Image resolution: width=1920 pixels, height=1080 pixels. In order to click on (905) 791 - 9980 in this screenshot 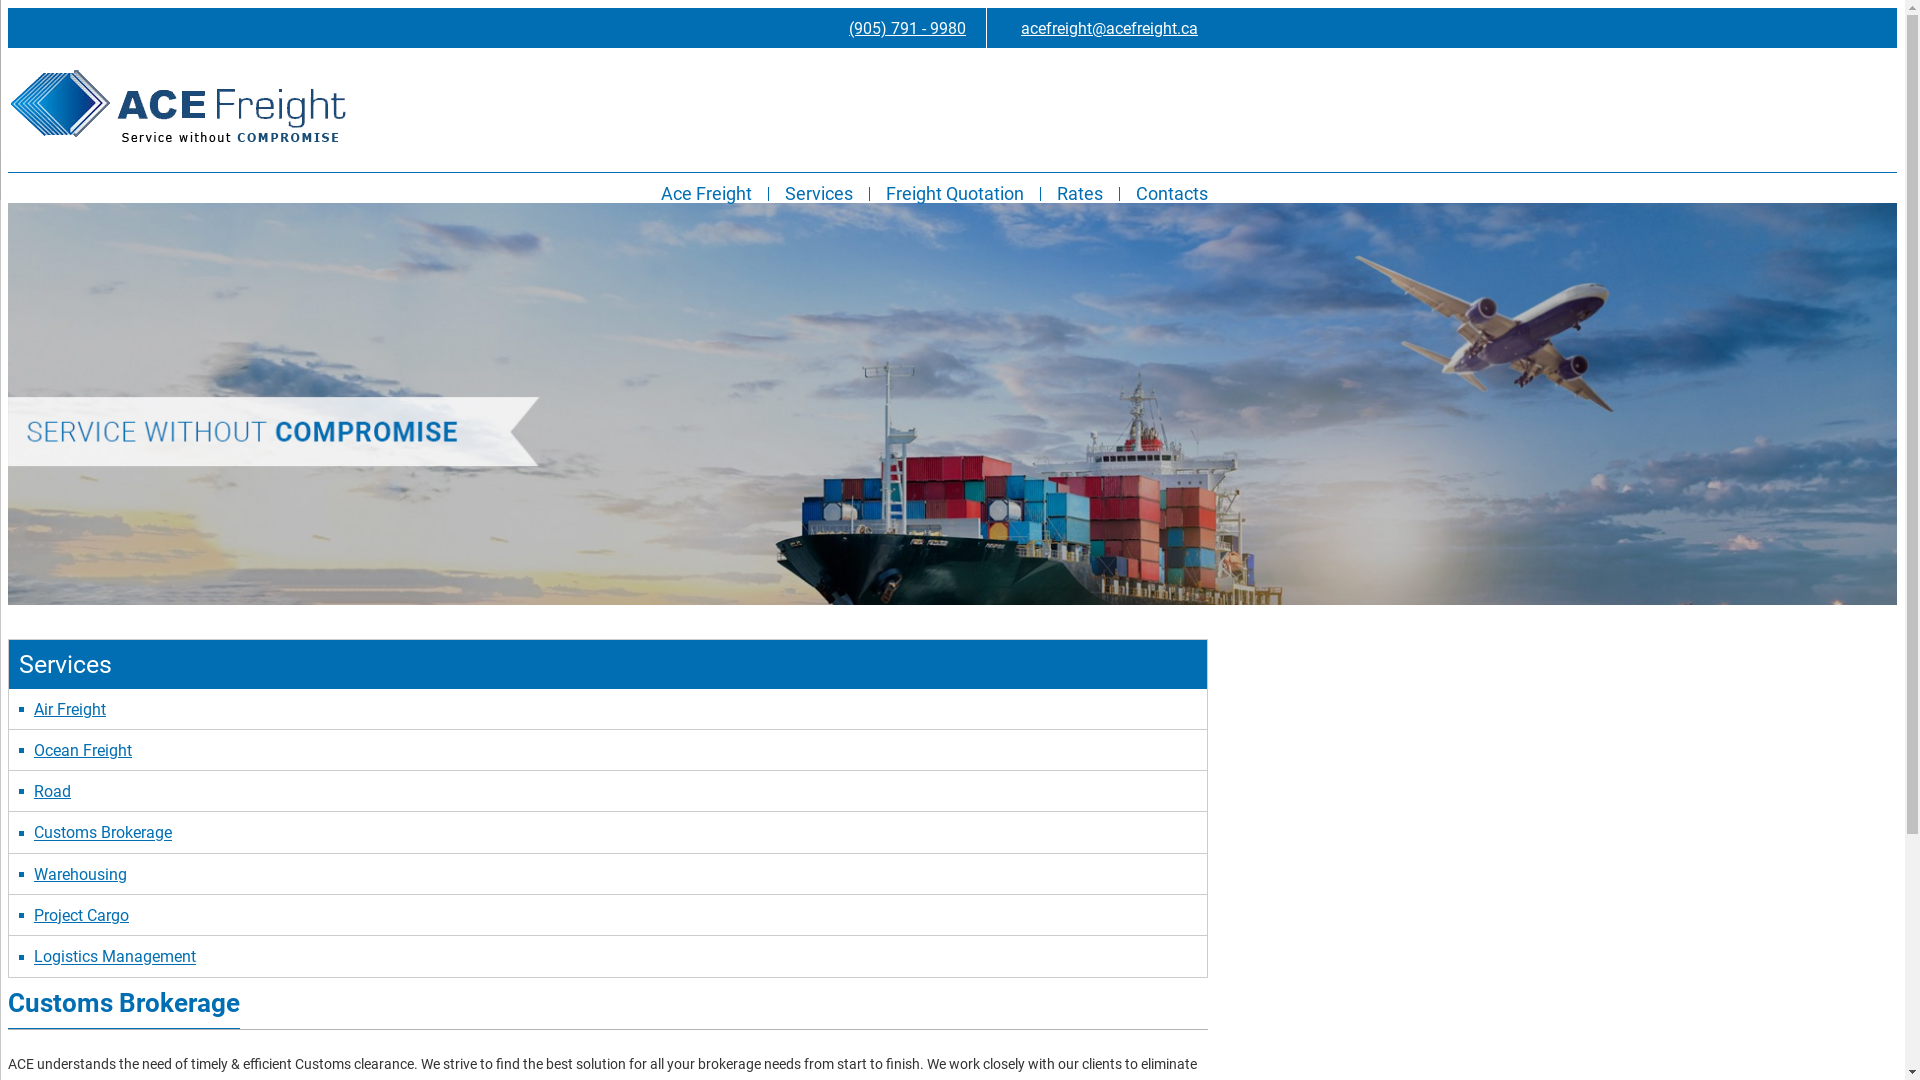, I will do `click(898, 28)`.